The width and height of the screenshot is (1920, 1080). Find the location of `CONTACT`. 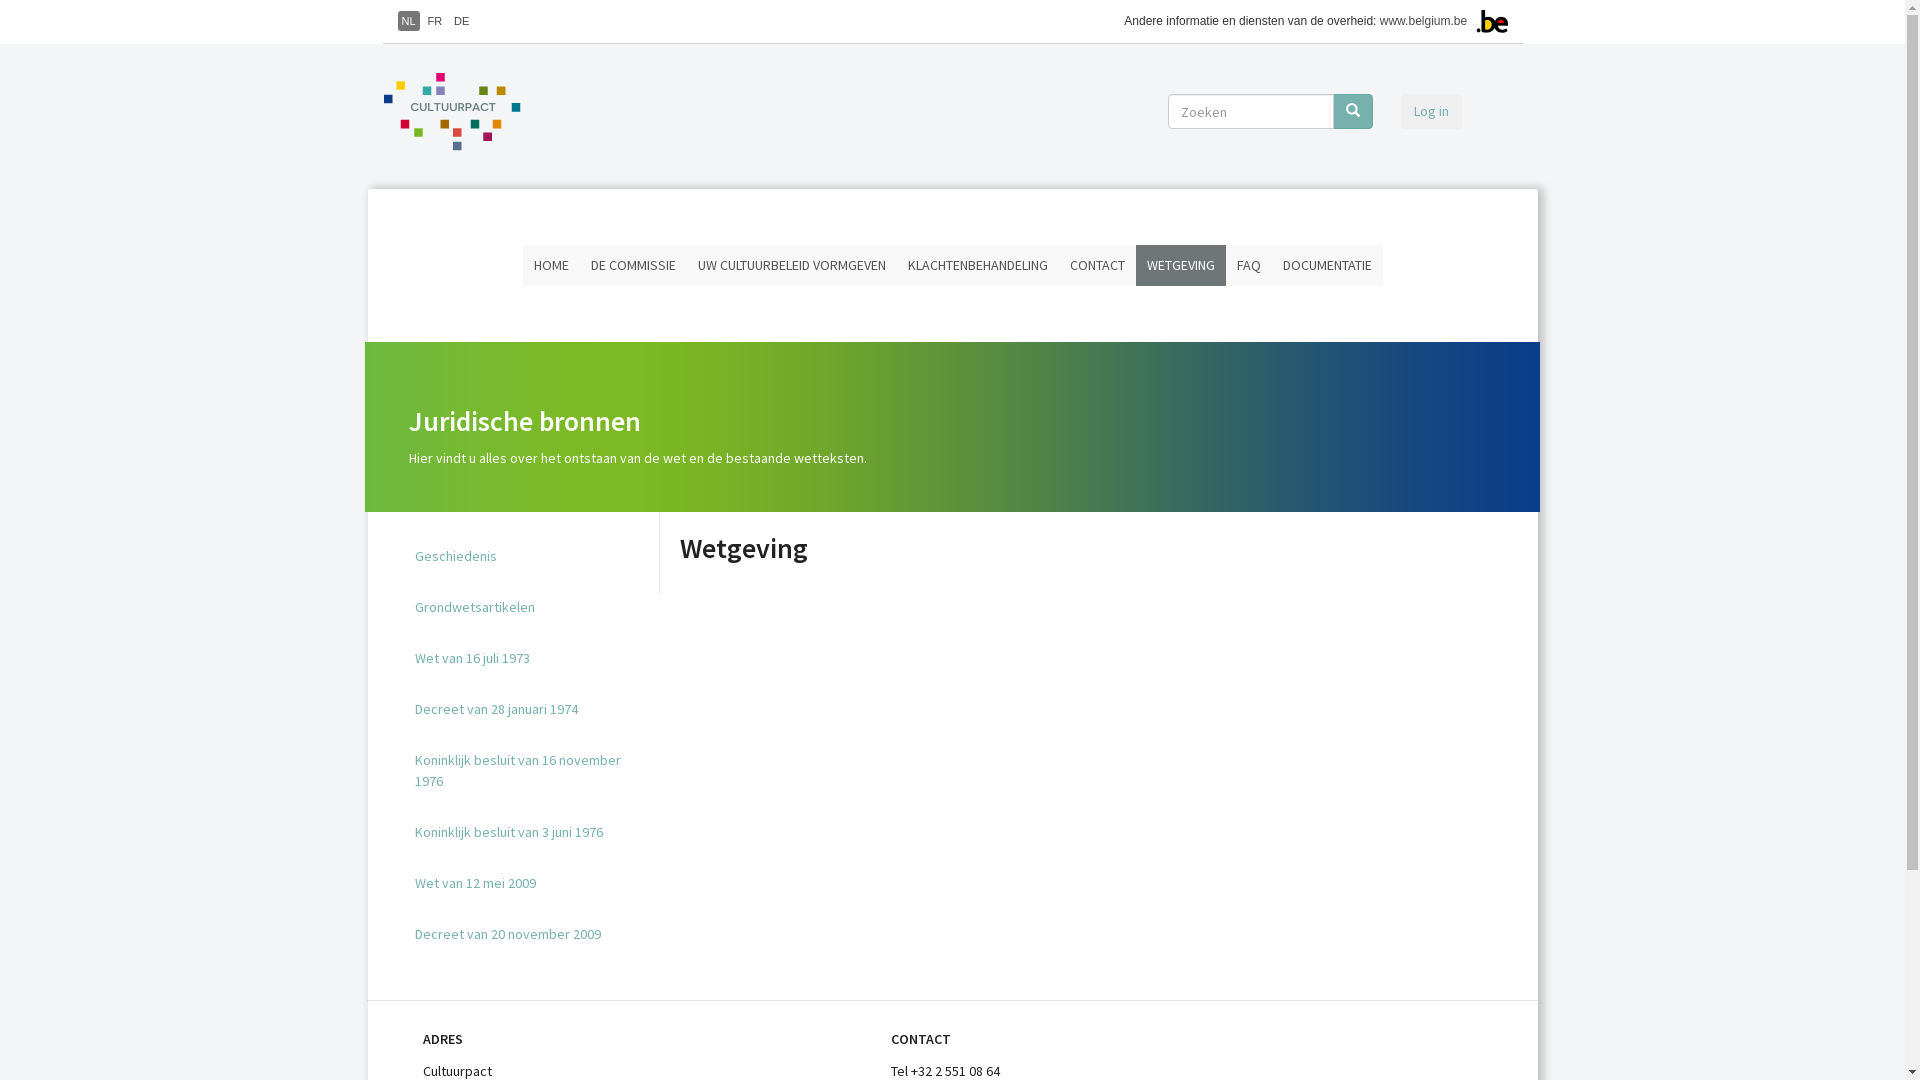

CONTACT is located at coordinates (1096, 266).